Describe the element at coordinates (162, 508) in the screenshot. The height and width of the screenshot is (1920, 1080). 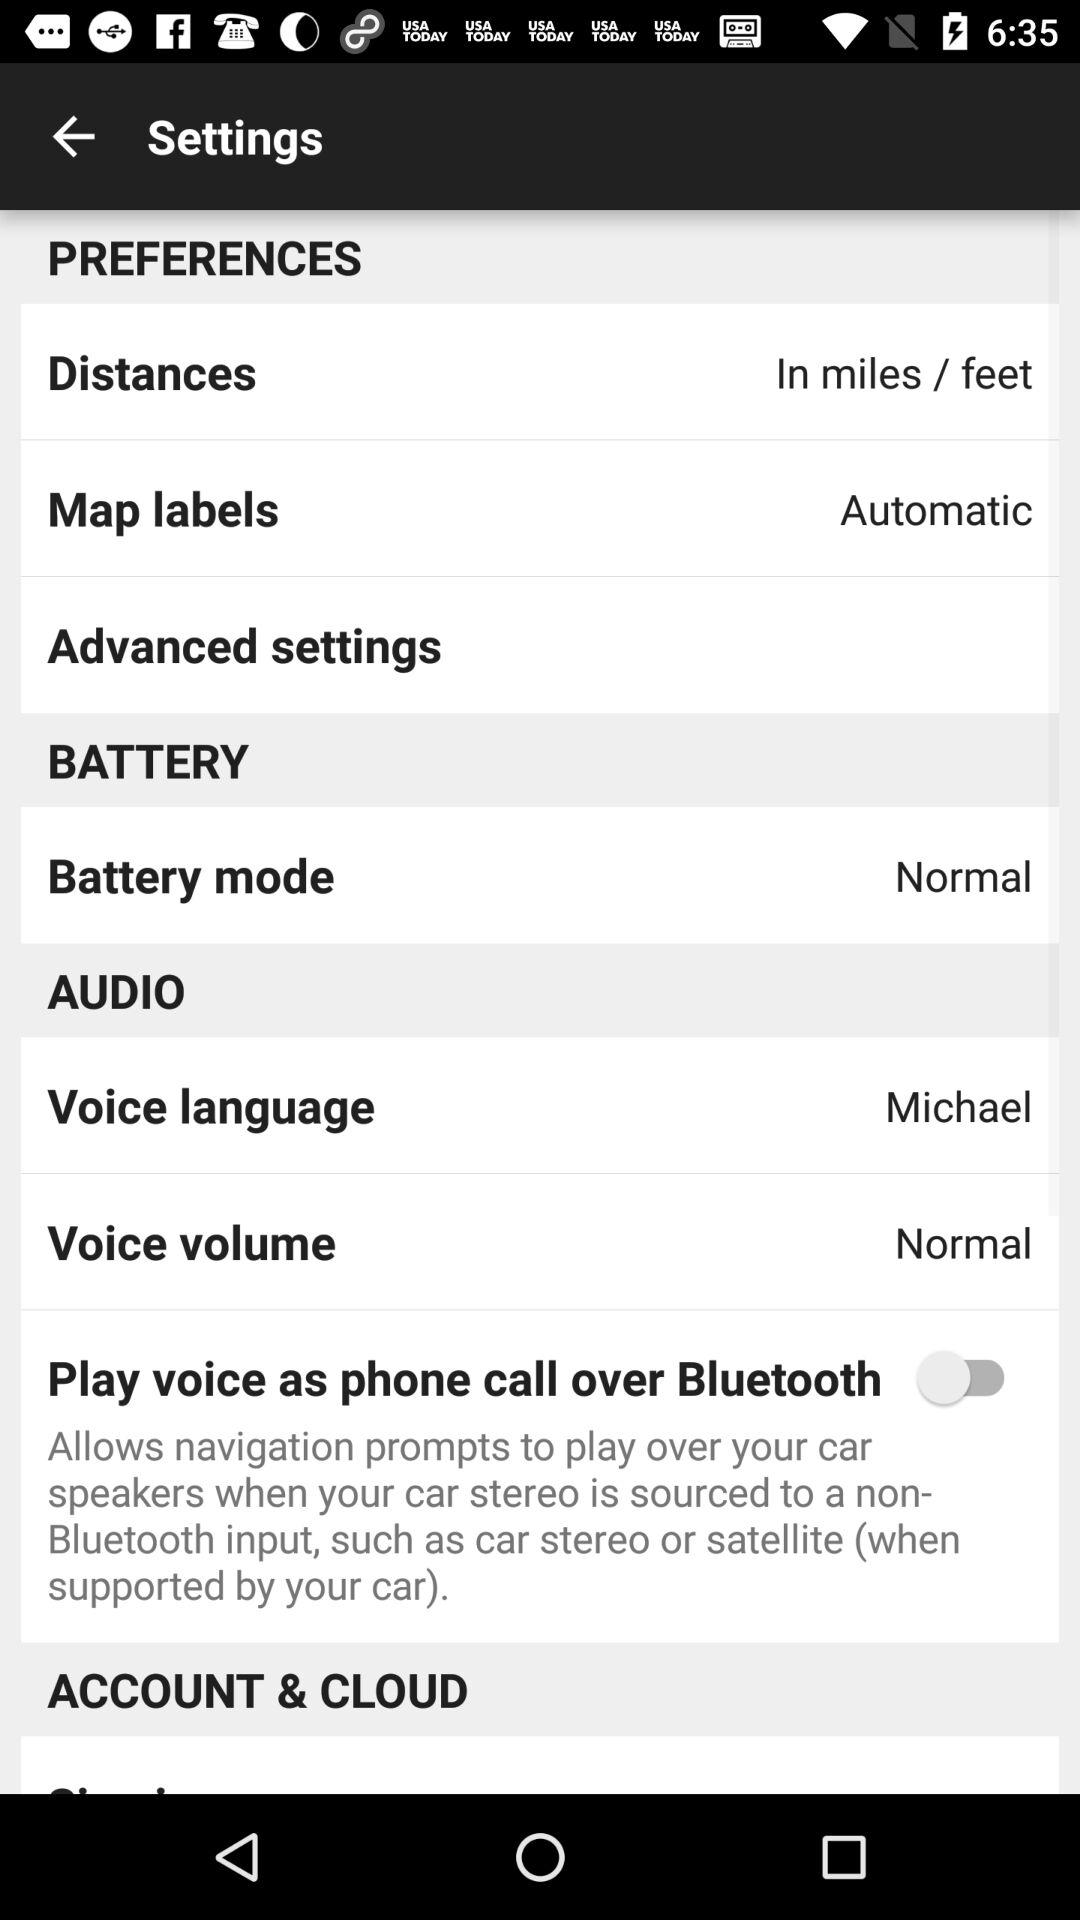
I see `open icon above advanced settings item` at that location.